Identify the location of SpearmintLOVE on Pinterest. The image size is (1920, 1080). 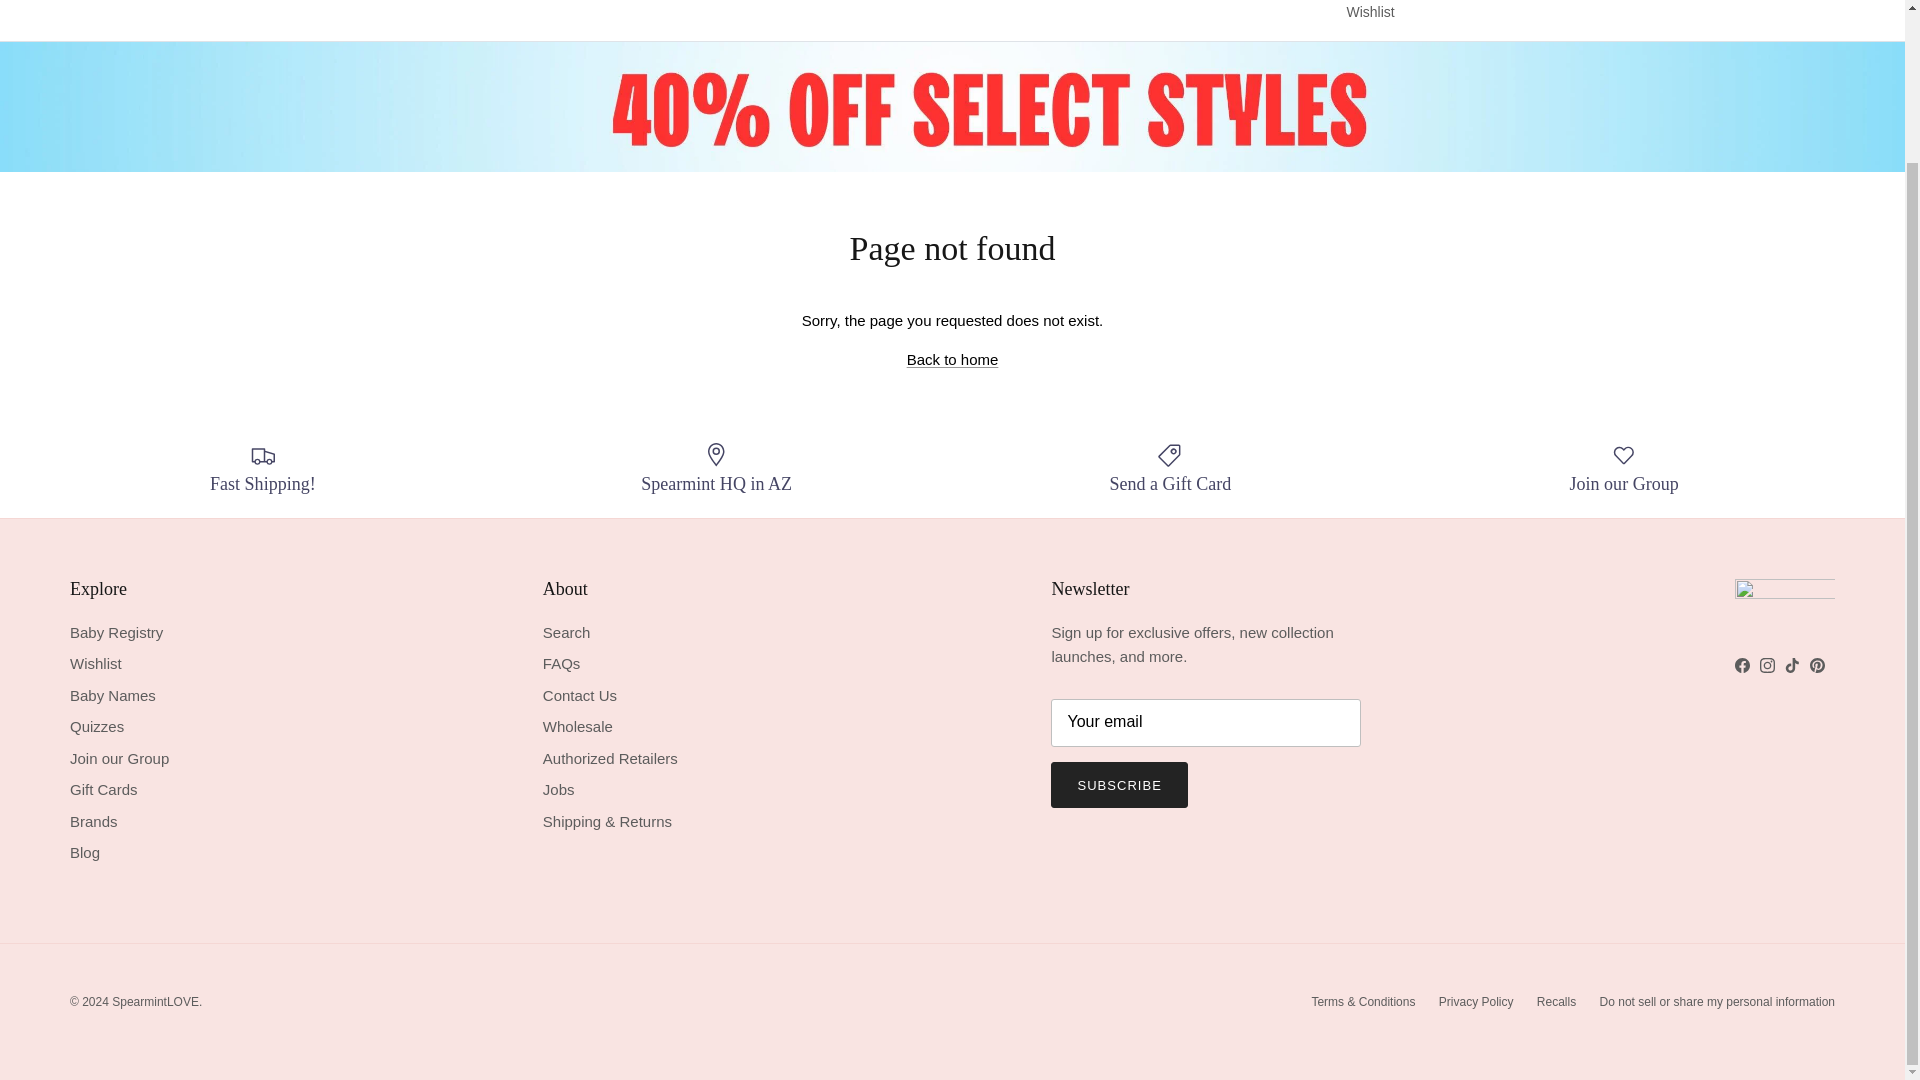
(1818, 664).